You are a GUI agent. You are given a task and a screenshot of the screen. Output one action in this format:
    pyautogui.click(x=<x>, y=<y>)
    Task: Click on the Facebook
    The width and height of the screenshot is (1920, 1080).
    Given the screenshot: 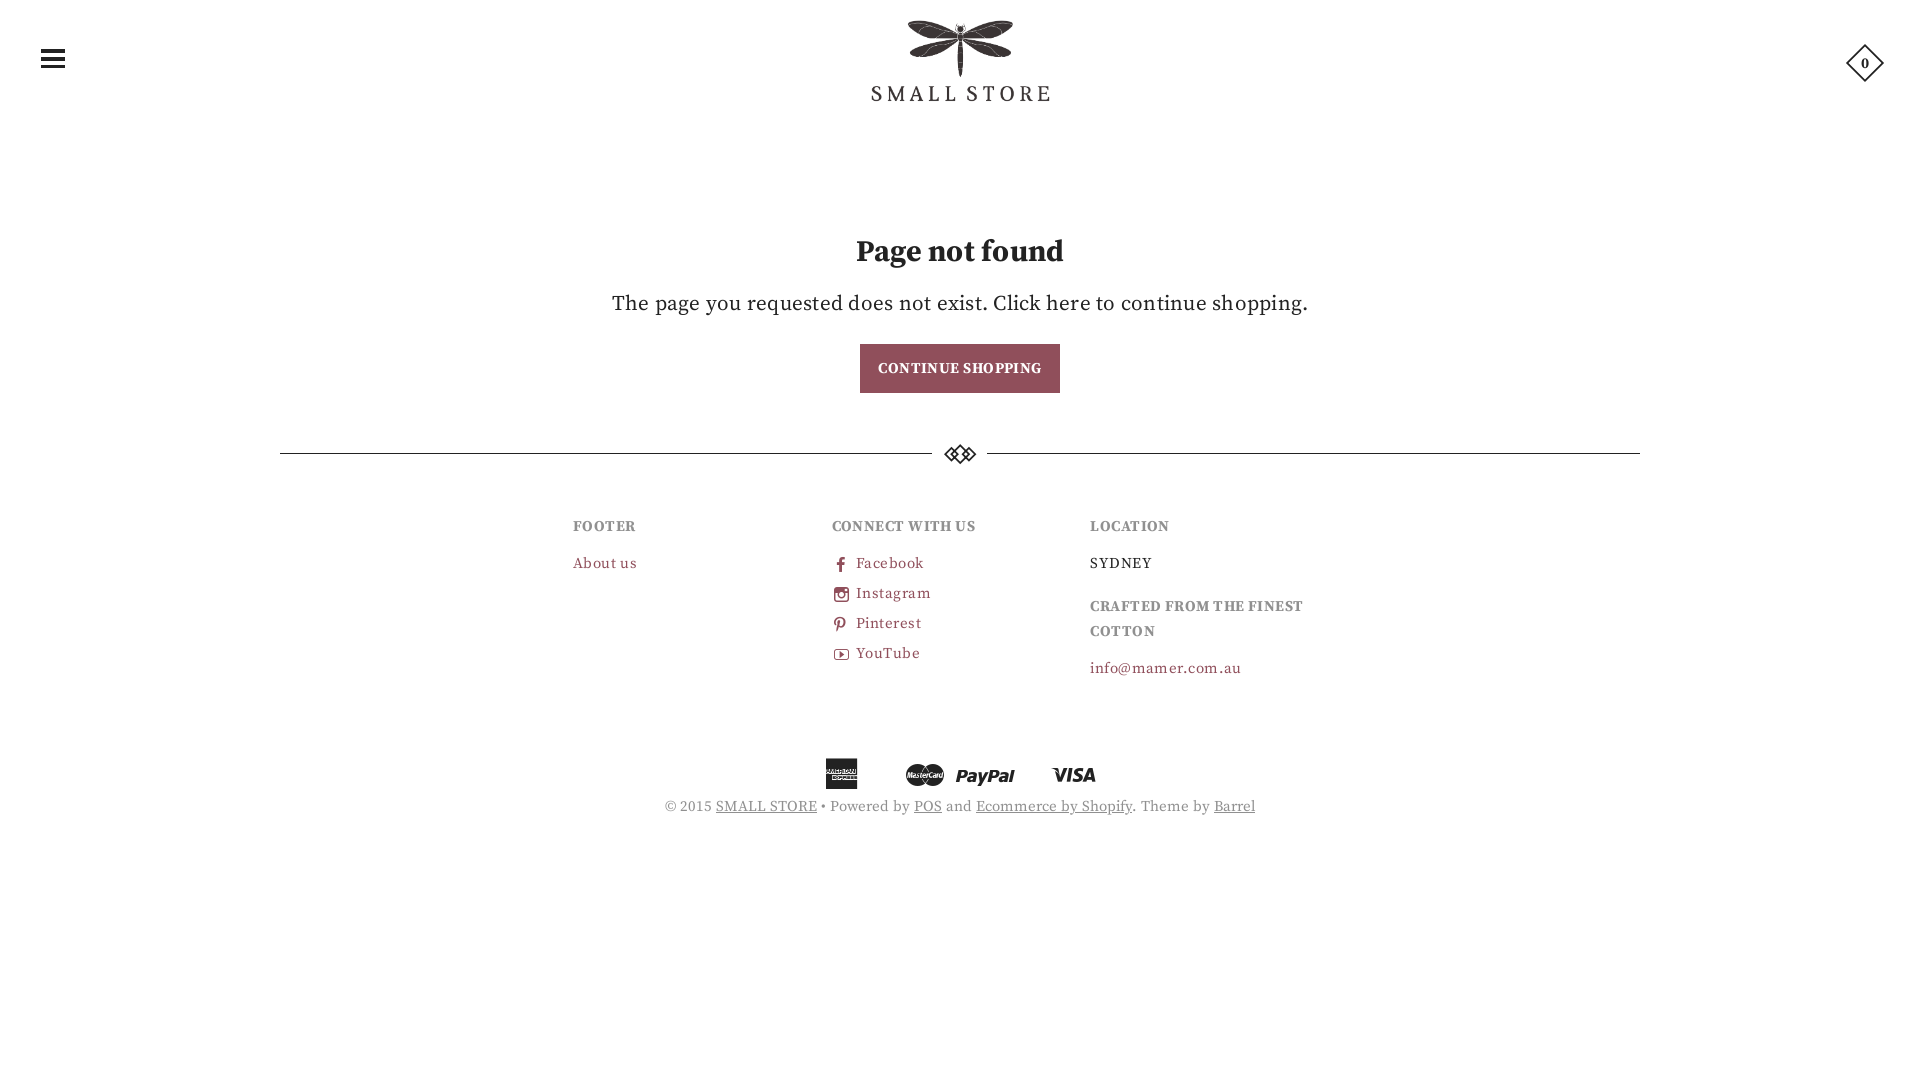 What is the action you would take?
    pyautogui.click(x=878, y=564)
    